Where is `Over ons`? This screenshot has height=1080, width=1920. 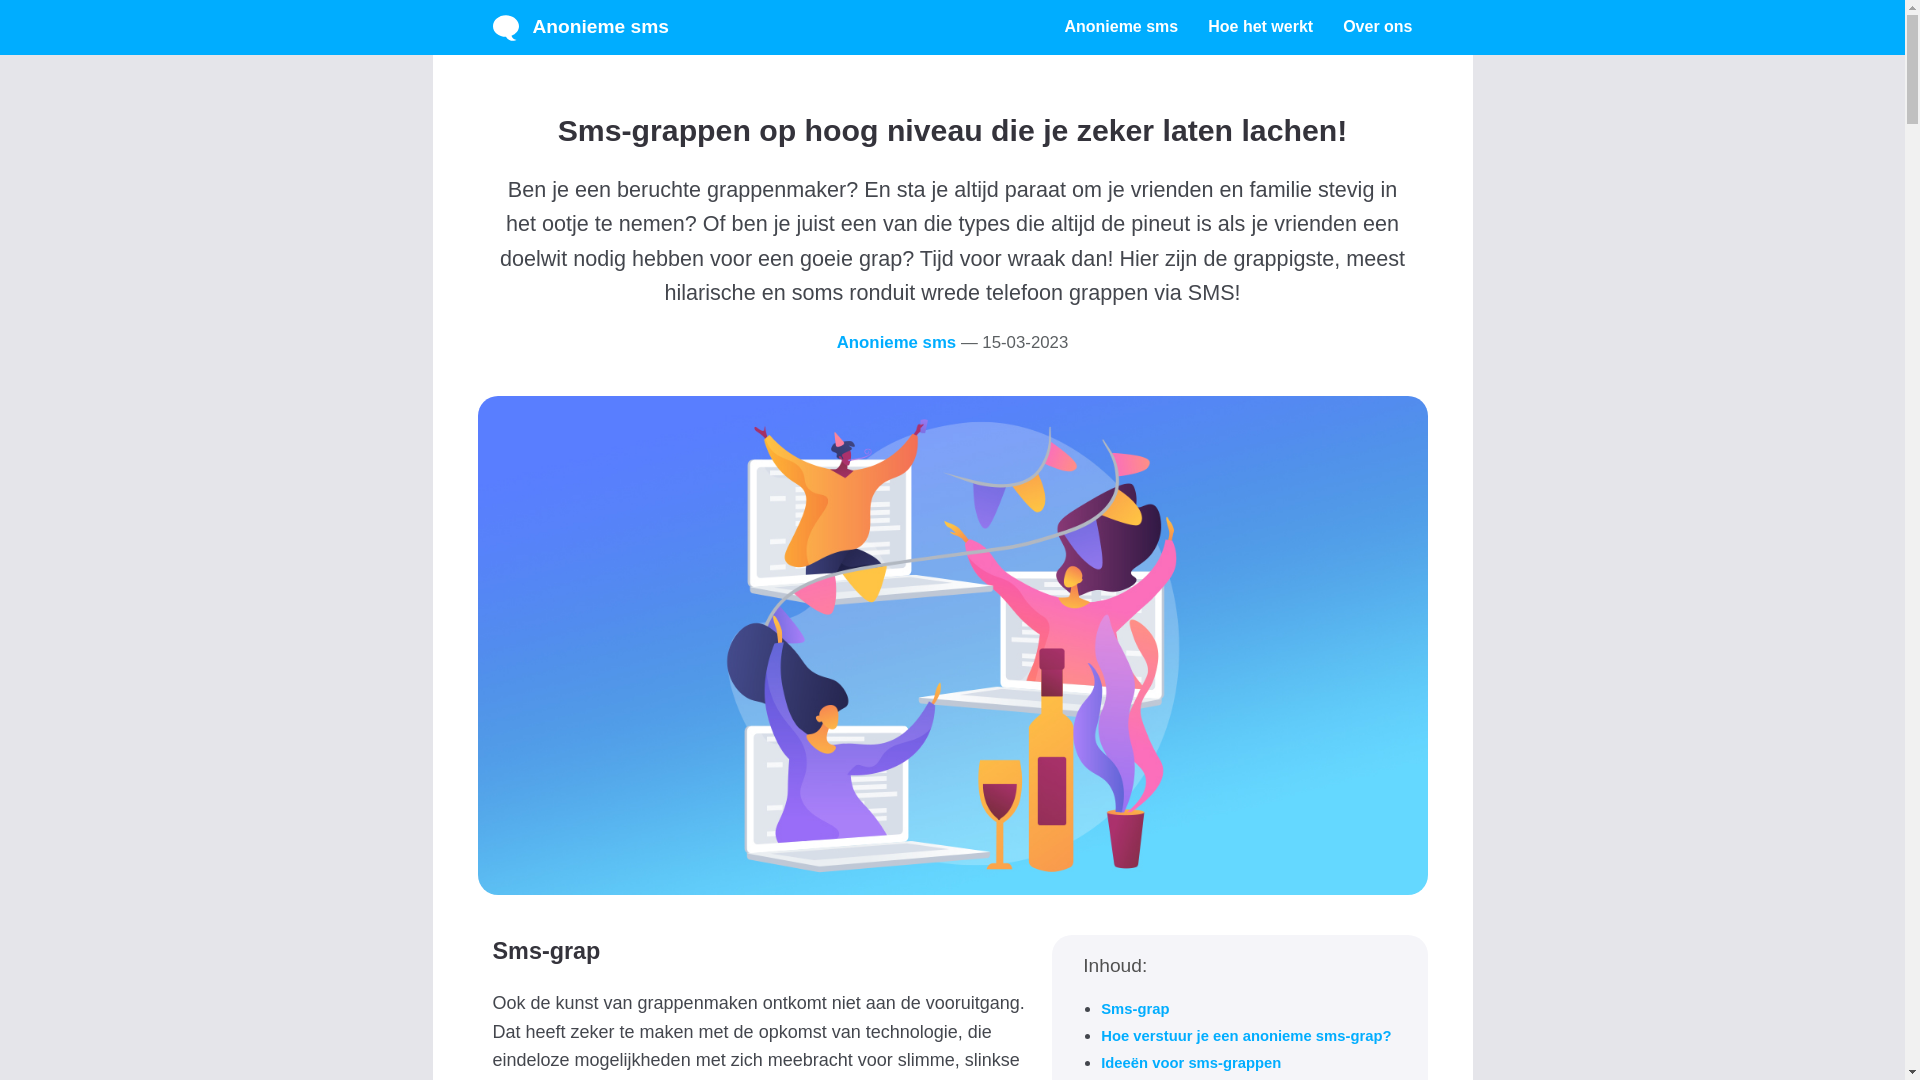 Over ons is located at coordinates (1370, 28).